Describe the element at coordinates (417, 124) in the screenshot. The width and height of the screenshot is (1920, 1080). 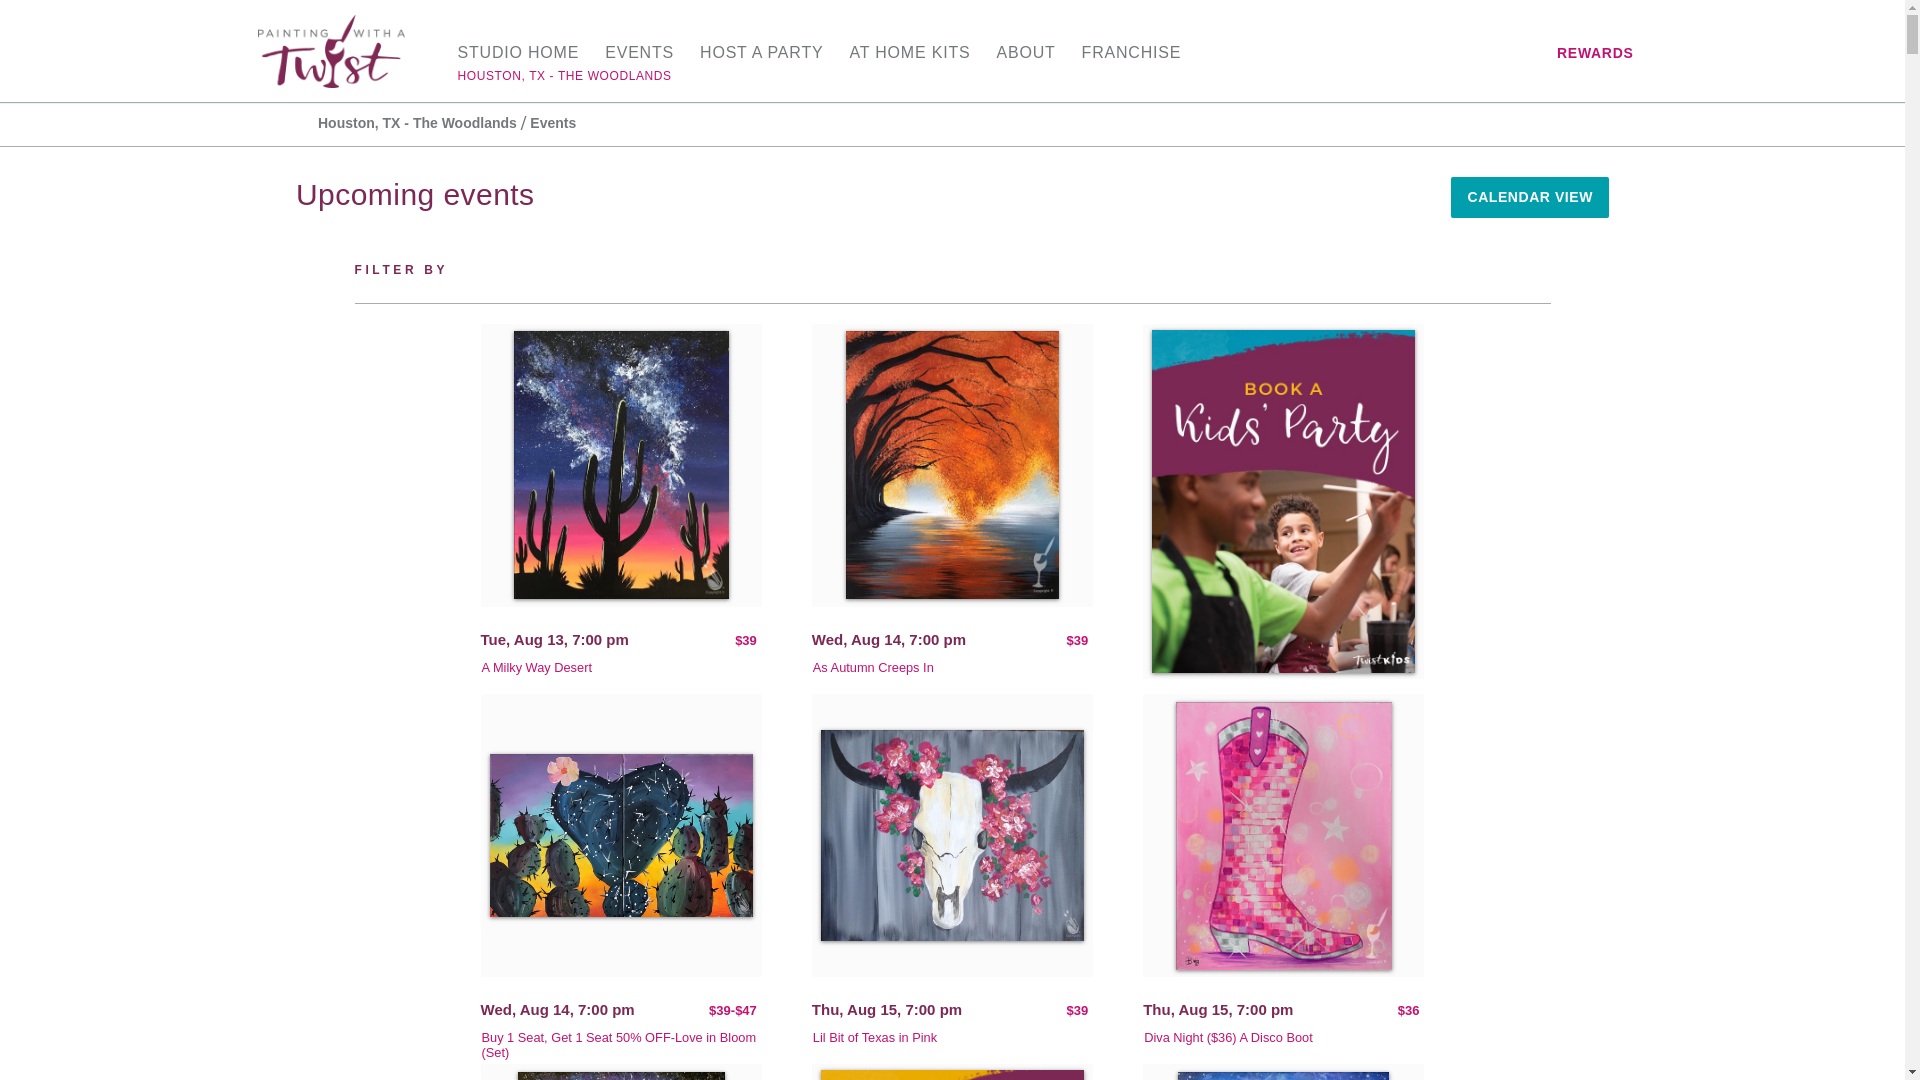
I see `Houston, TX - The Woodlands` at that location.